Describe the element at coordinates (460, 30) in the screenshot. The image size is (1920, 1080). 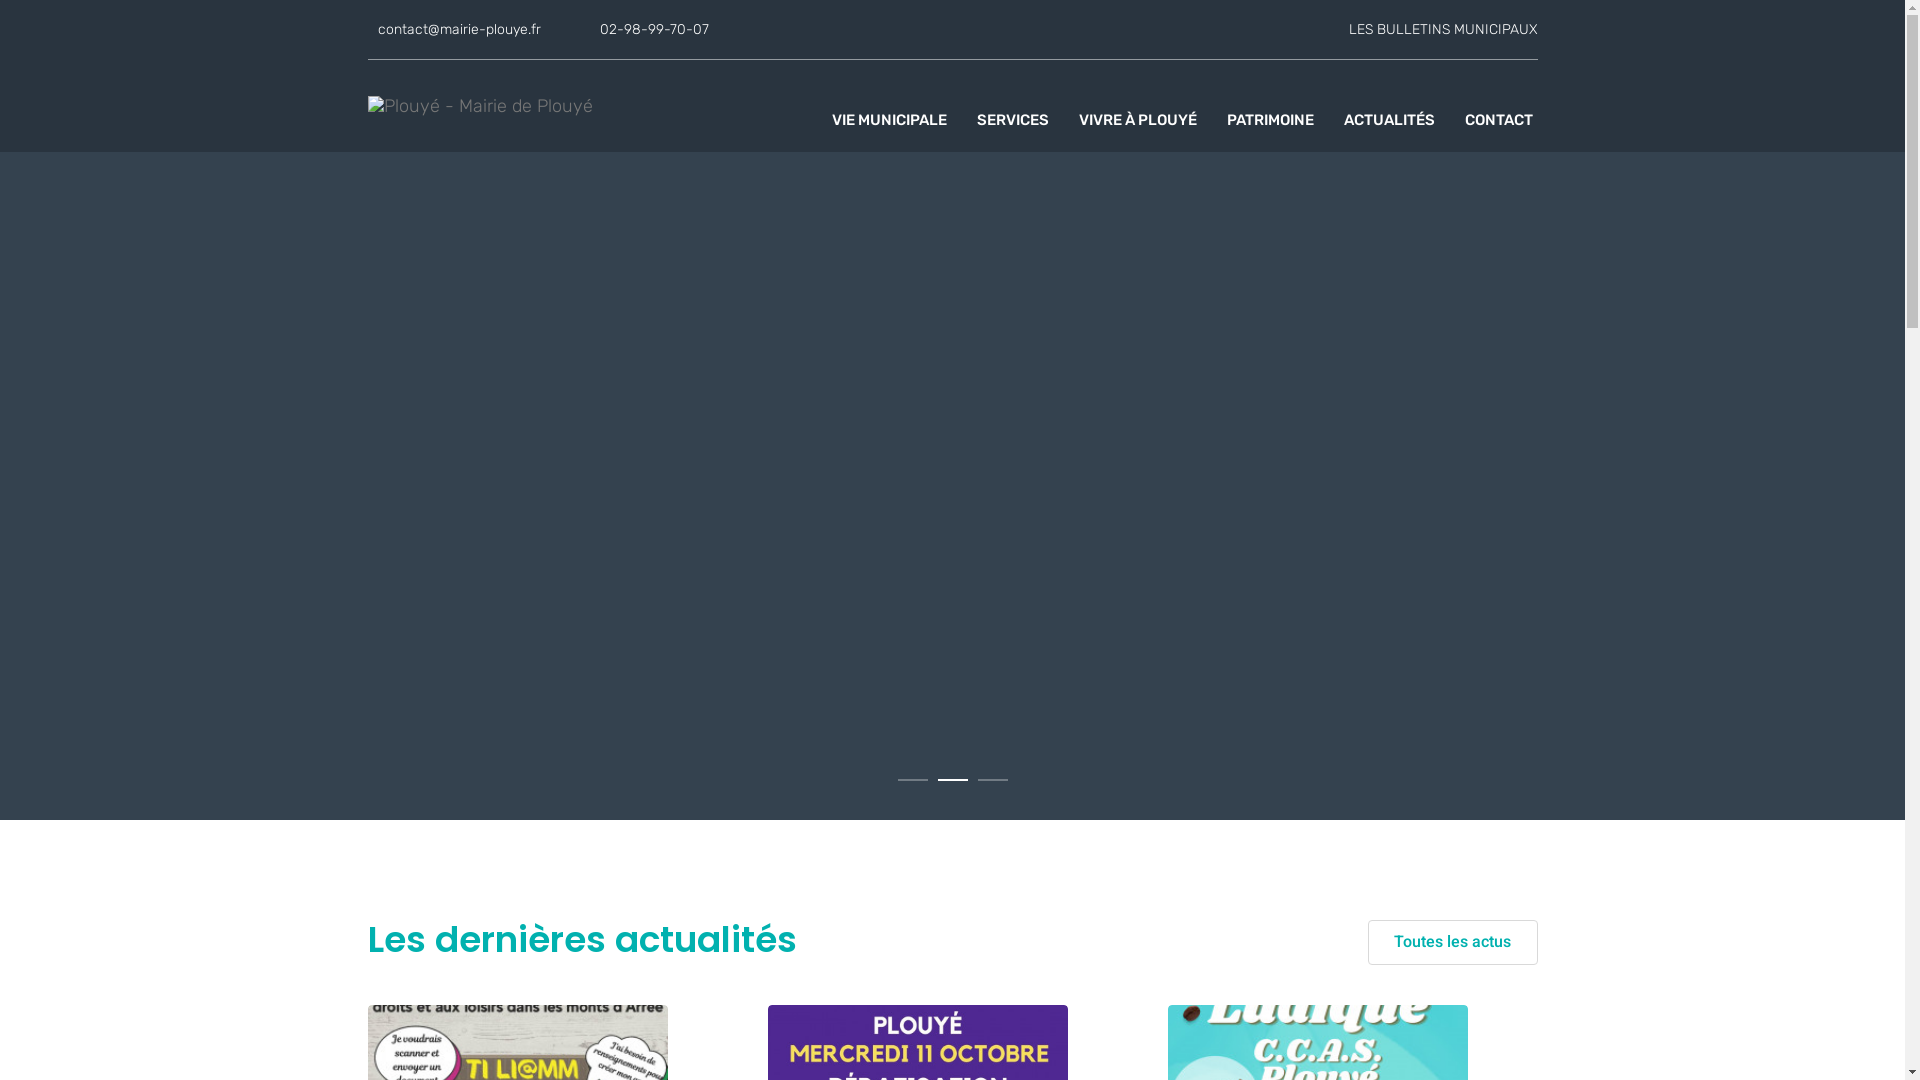
I see `contact@mairie-plouye.fr` at that location.